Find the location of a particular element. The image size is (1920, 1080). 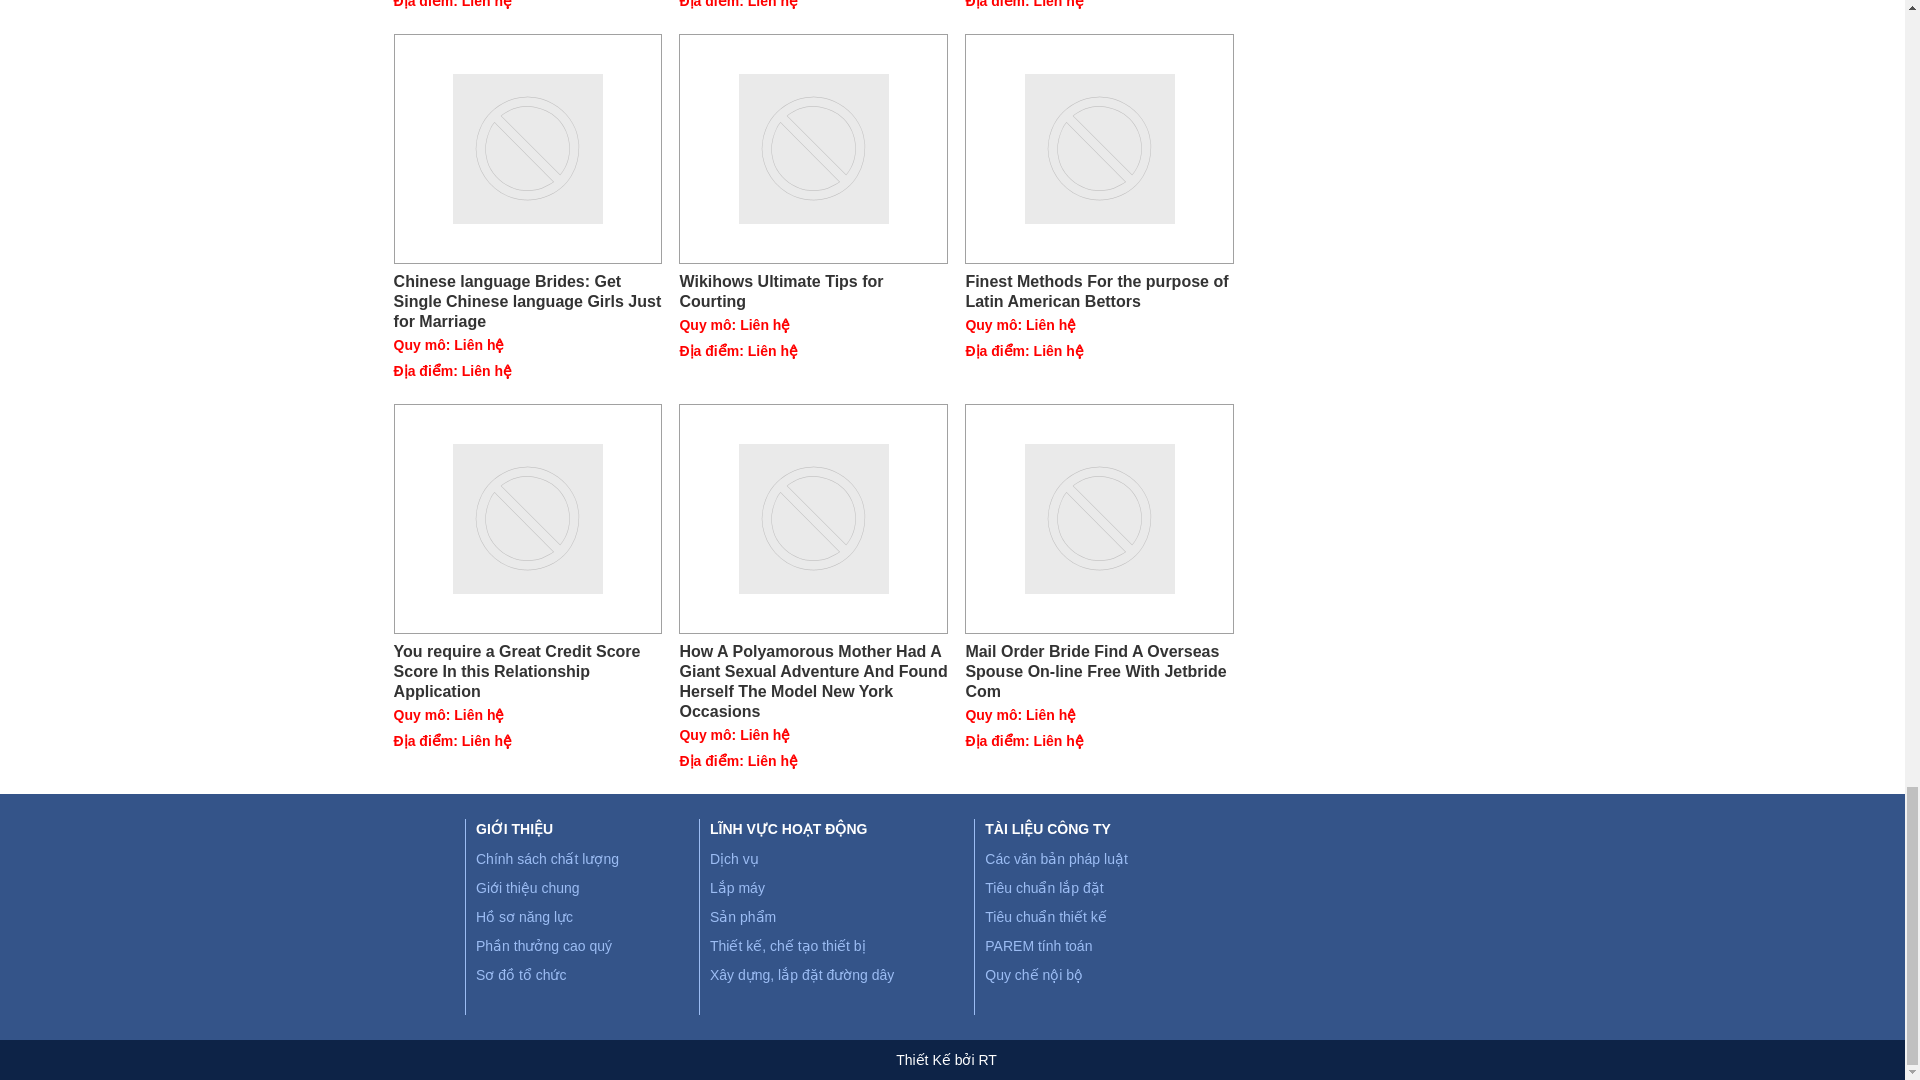

Wikihows Ultimate Tips for Courting is located at coordinates (814, 292).